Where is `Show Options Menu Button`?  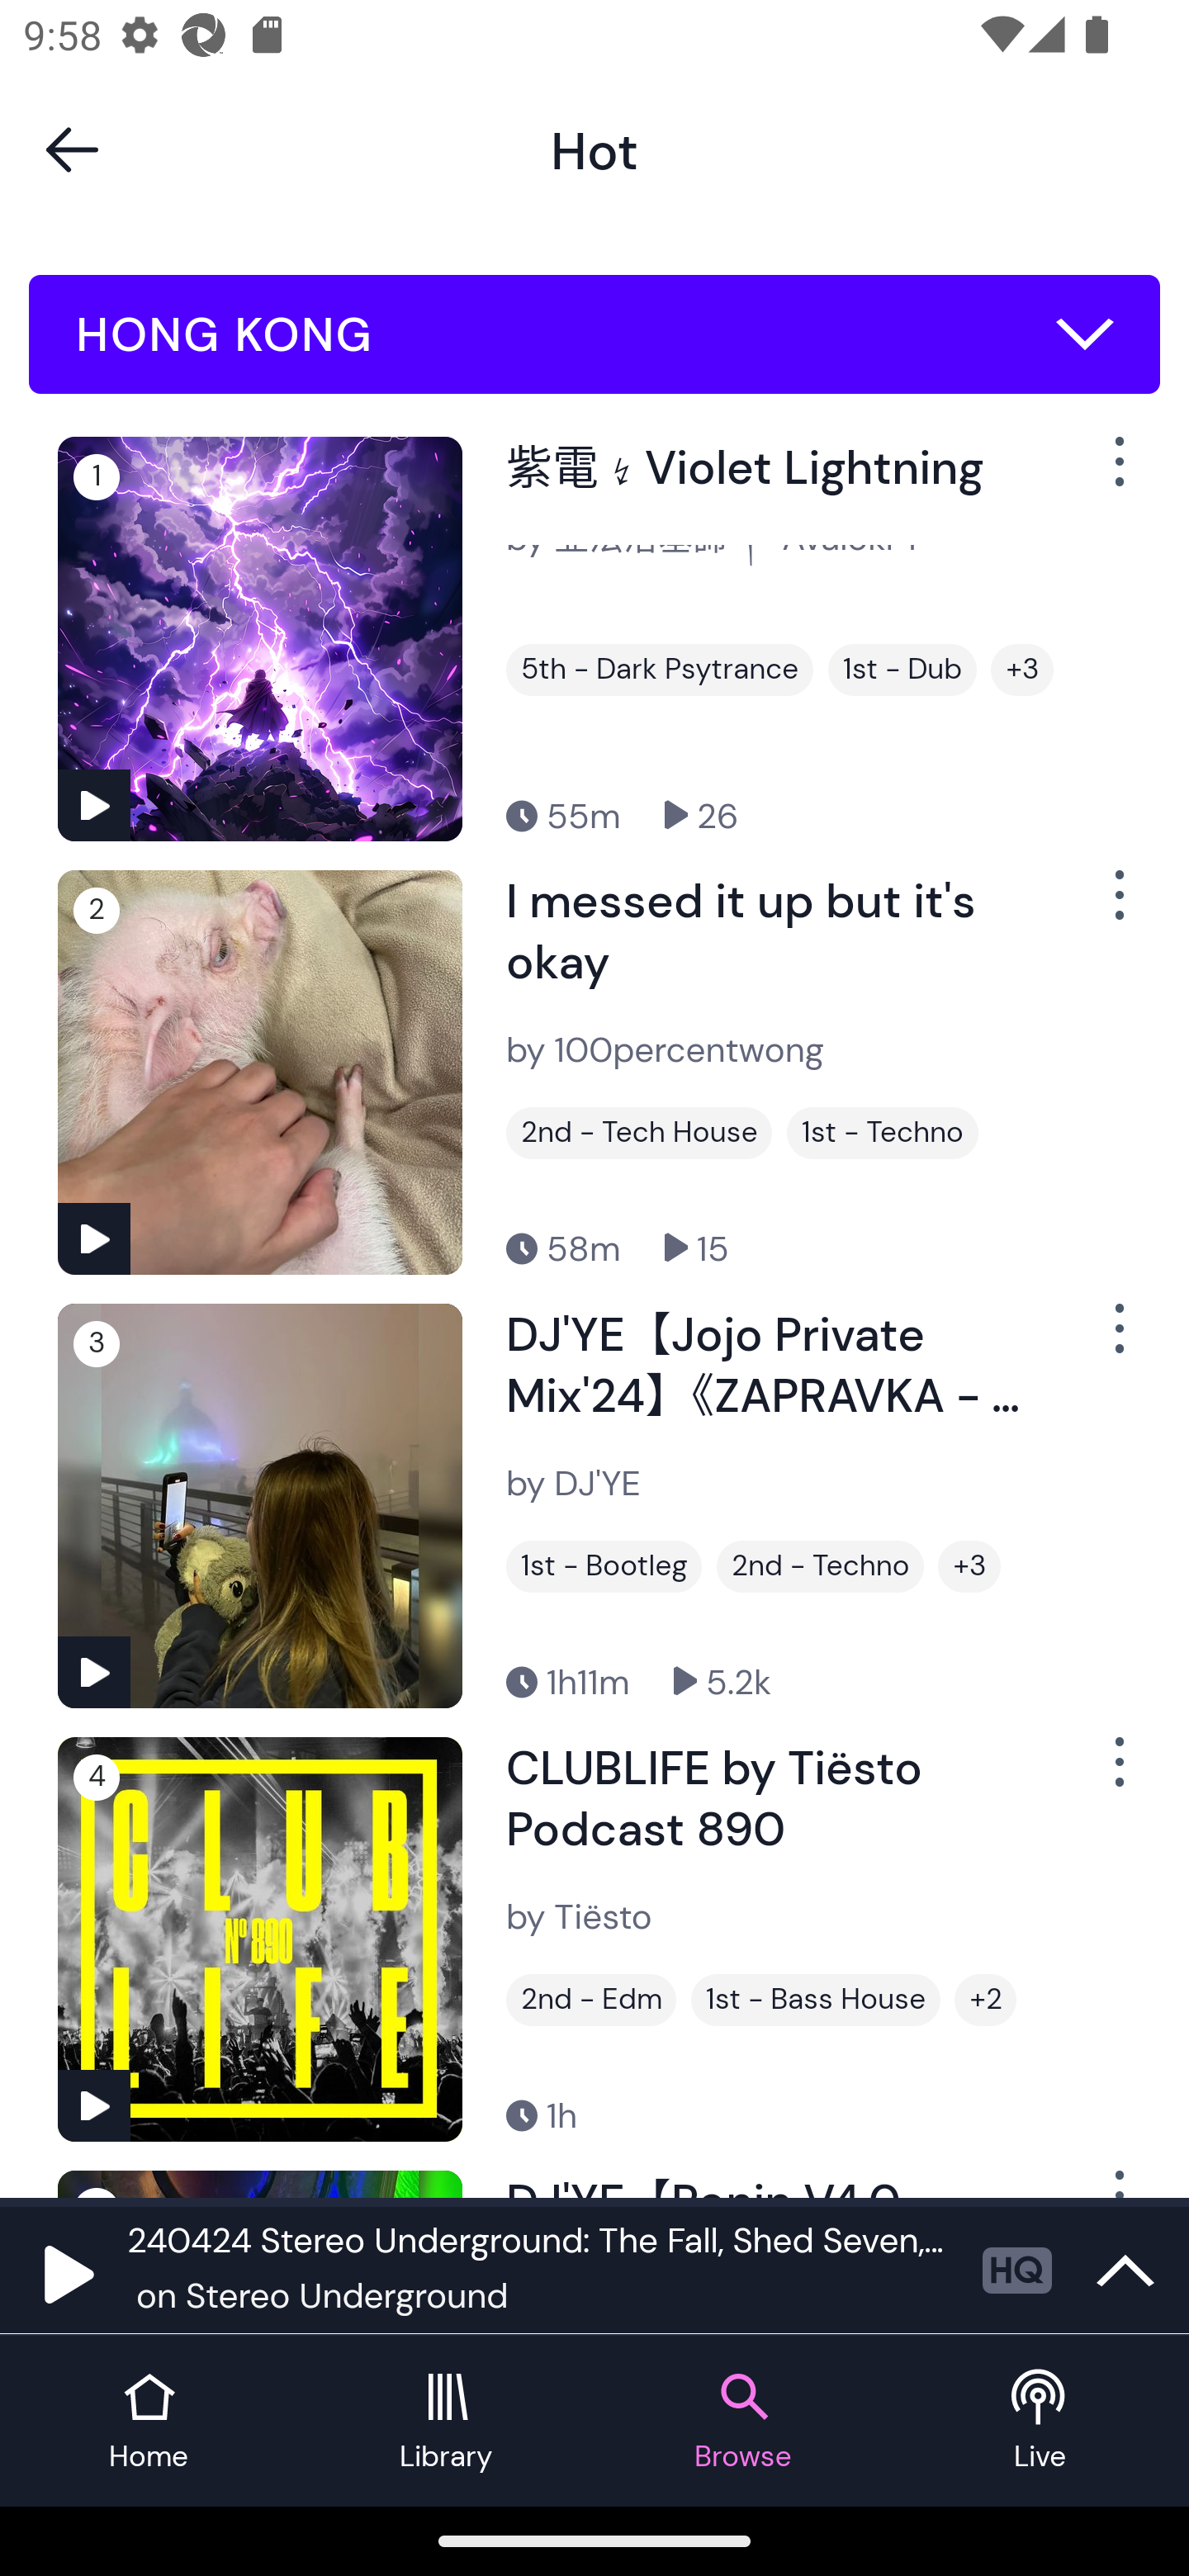
Show Options Menu Button is located at coordinates (1116, 908).